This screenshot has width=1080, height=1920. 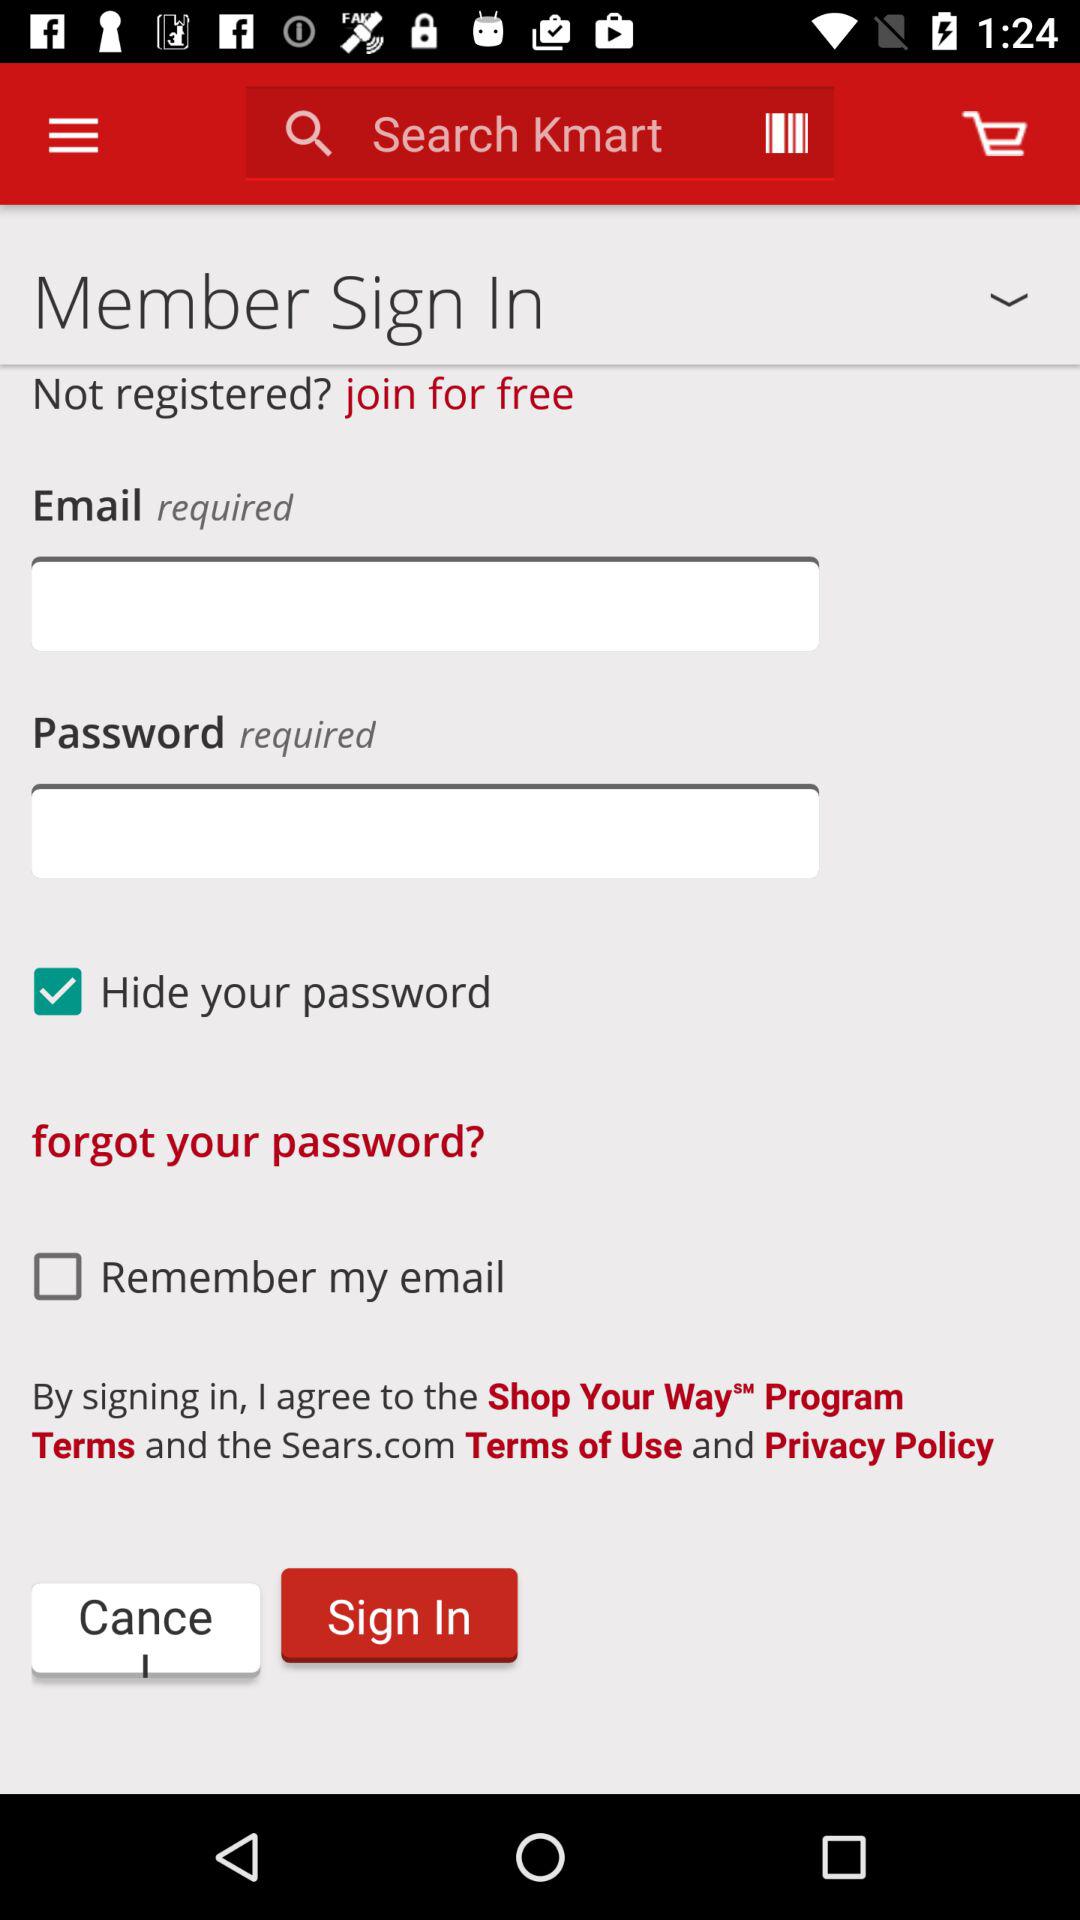 I want to click on select icon below the password item, so click(x=424, y=830).